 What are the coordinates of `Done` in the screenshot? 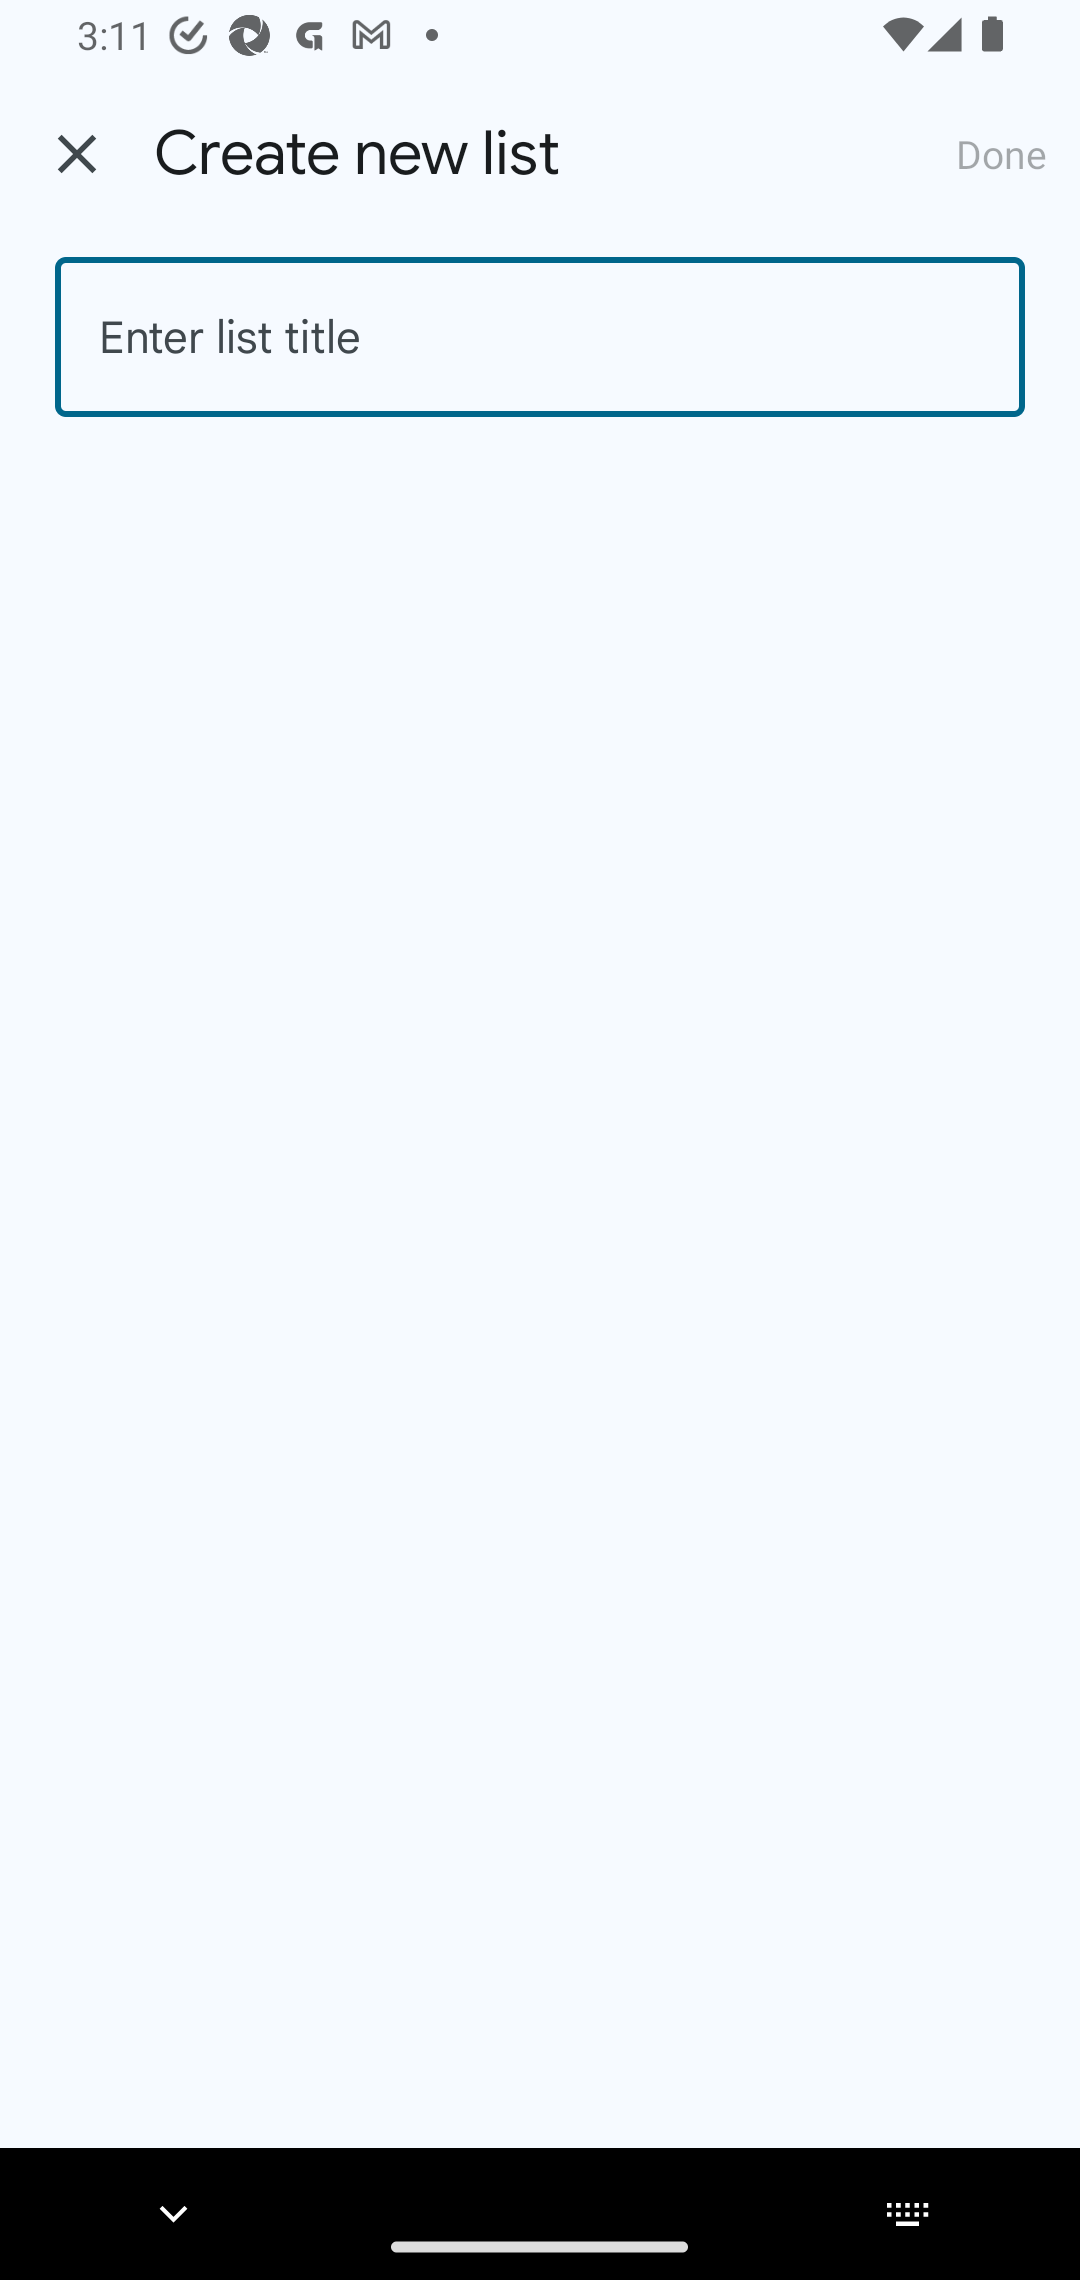 It's located at (1002, 153).